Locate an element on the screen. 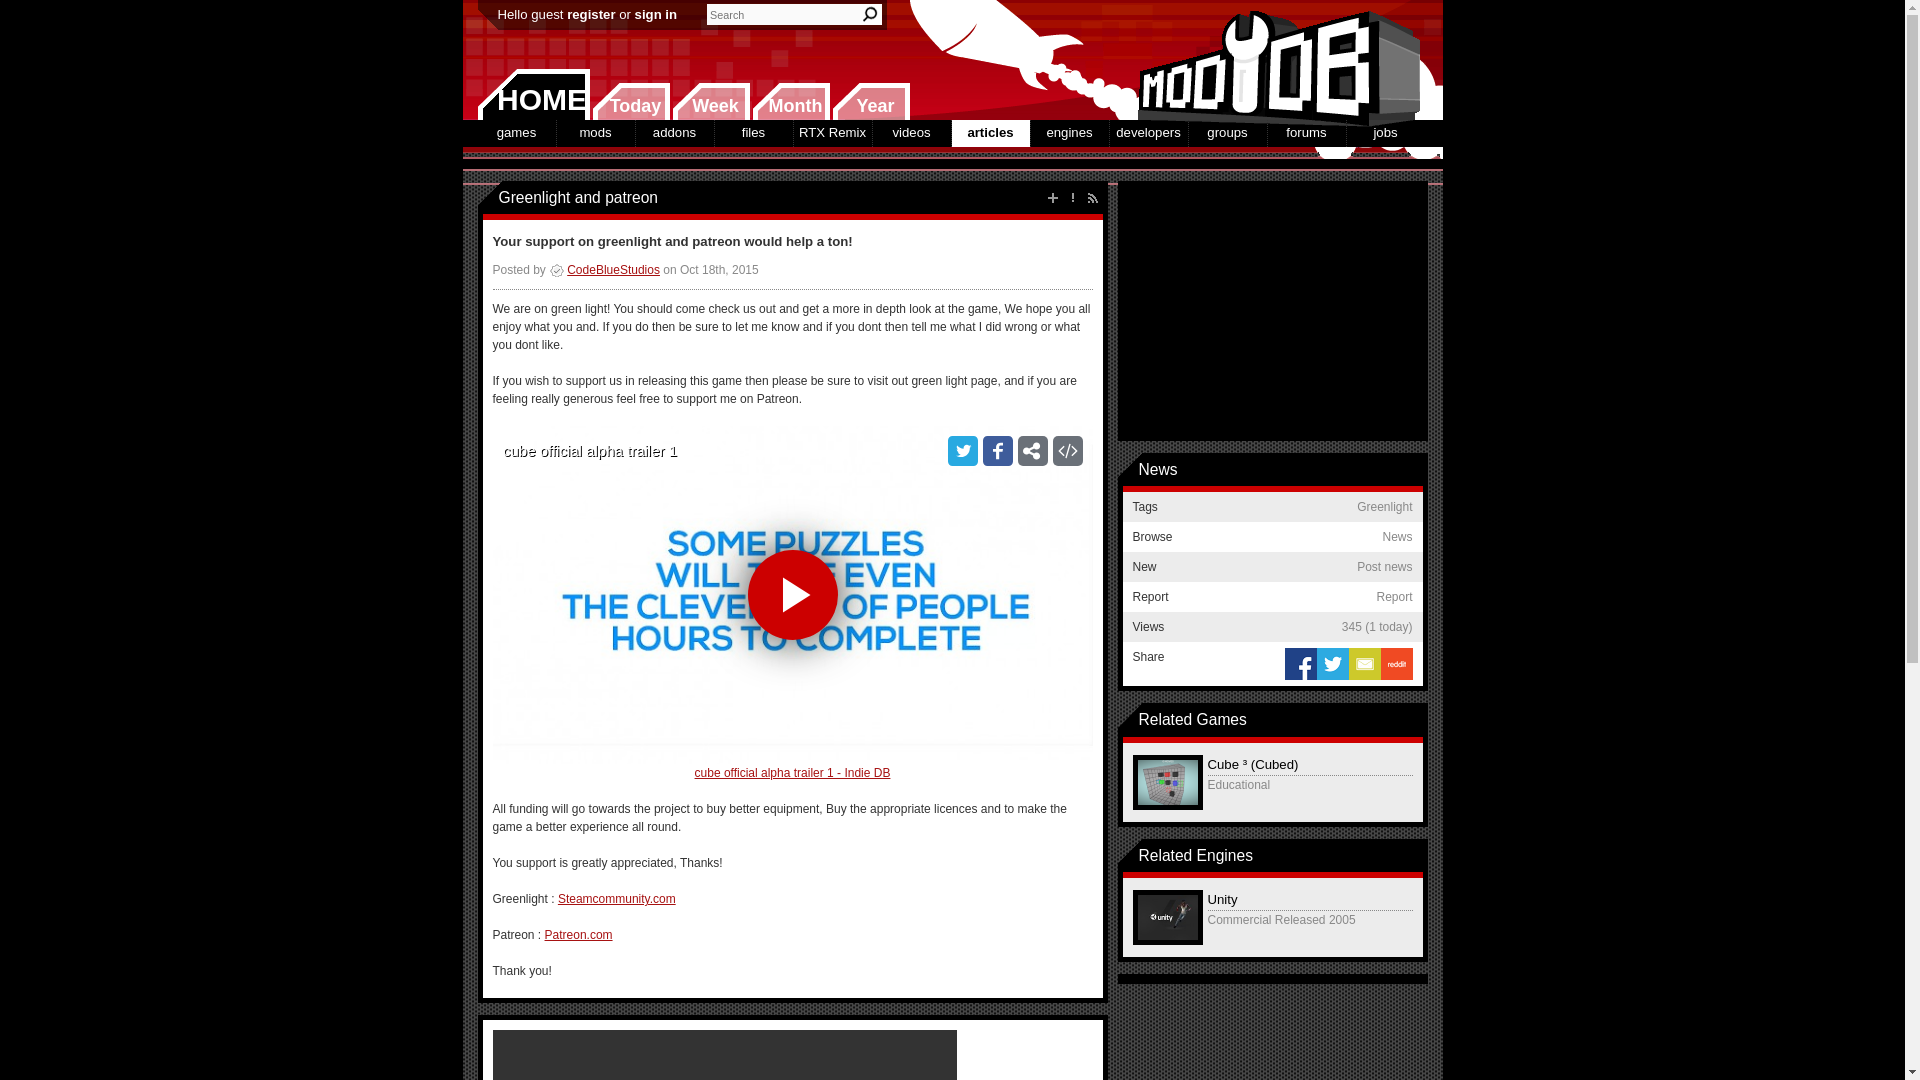 This screenshot has width=1920, height=1080. addons is located at coordinates (674, 132).